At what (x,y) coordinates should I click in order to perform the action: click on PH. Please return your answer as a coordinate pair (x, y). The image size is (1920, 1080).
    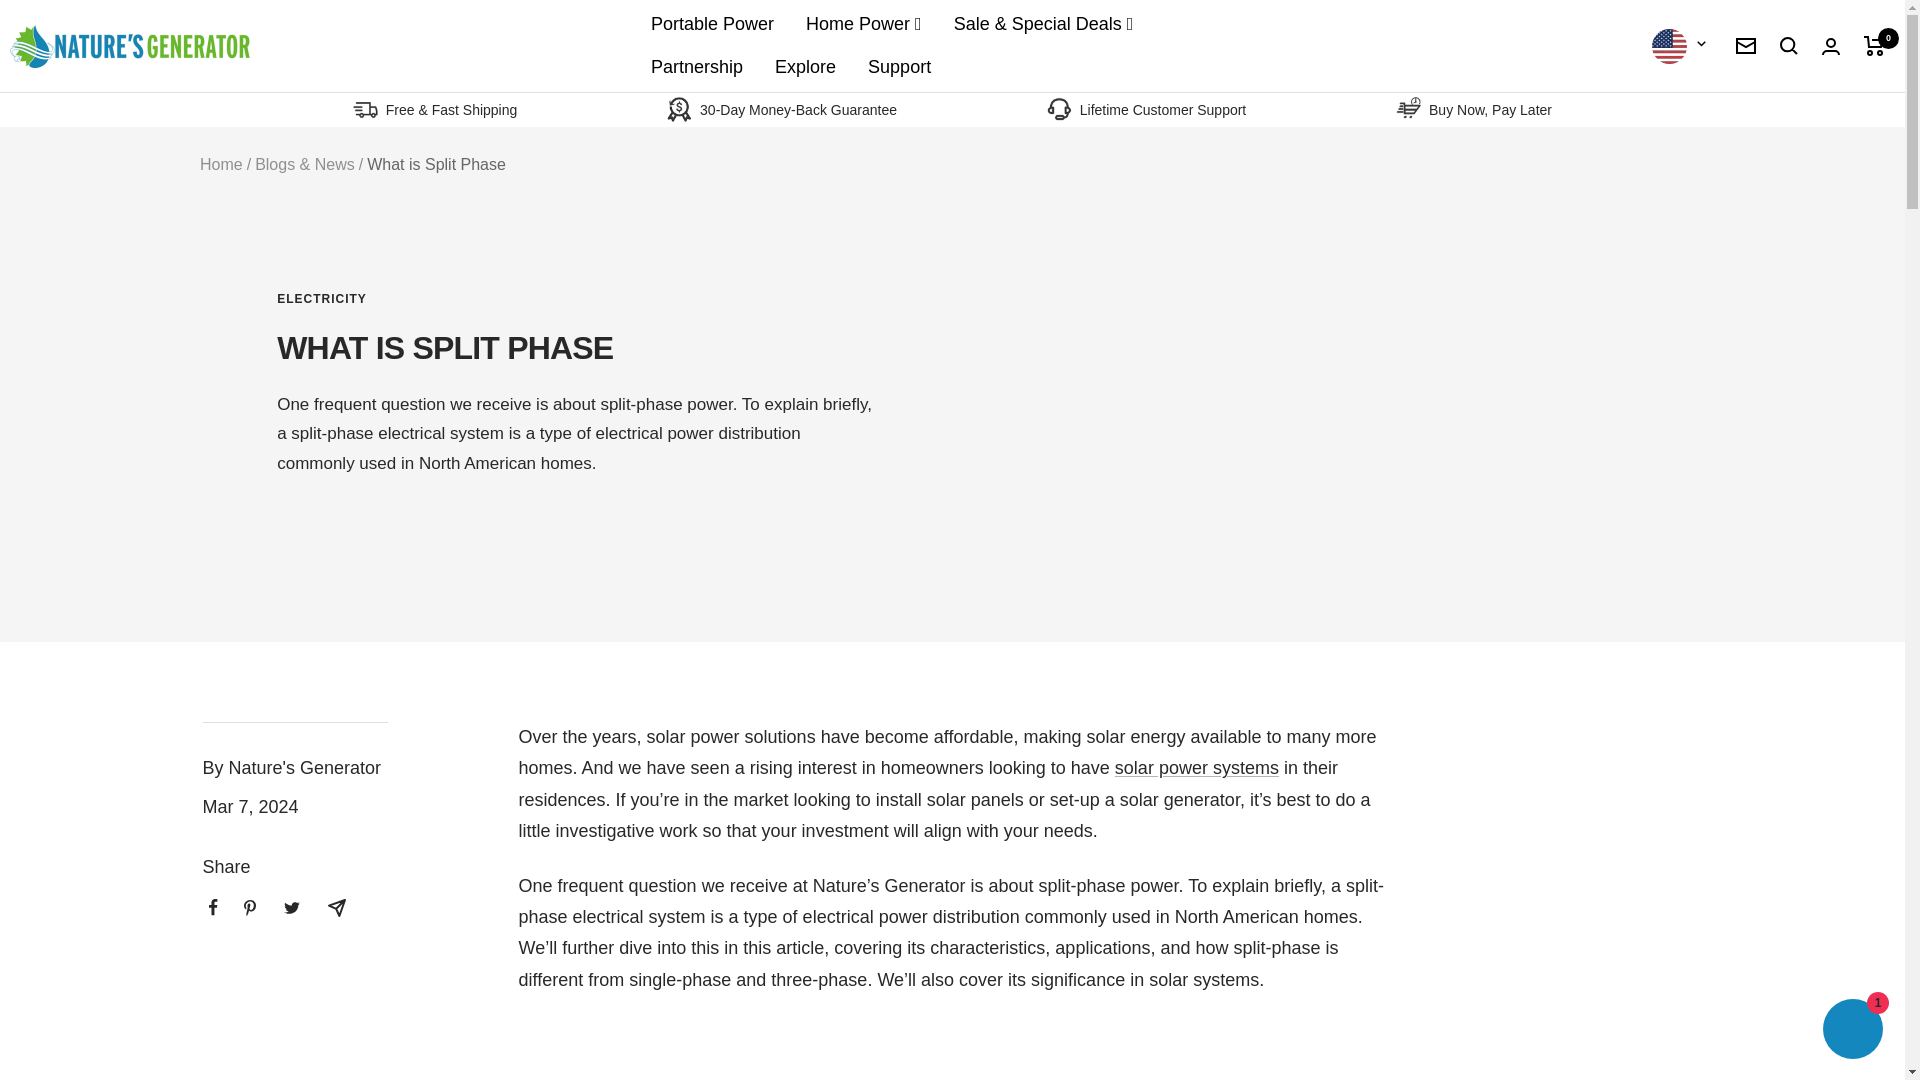
    Looking at the image, I should click on (1603, 220).